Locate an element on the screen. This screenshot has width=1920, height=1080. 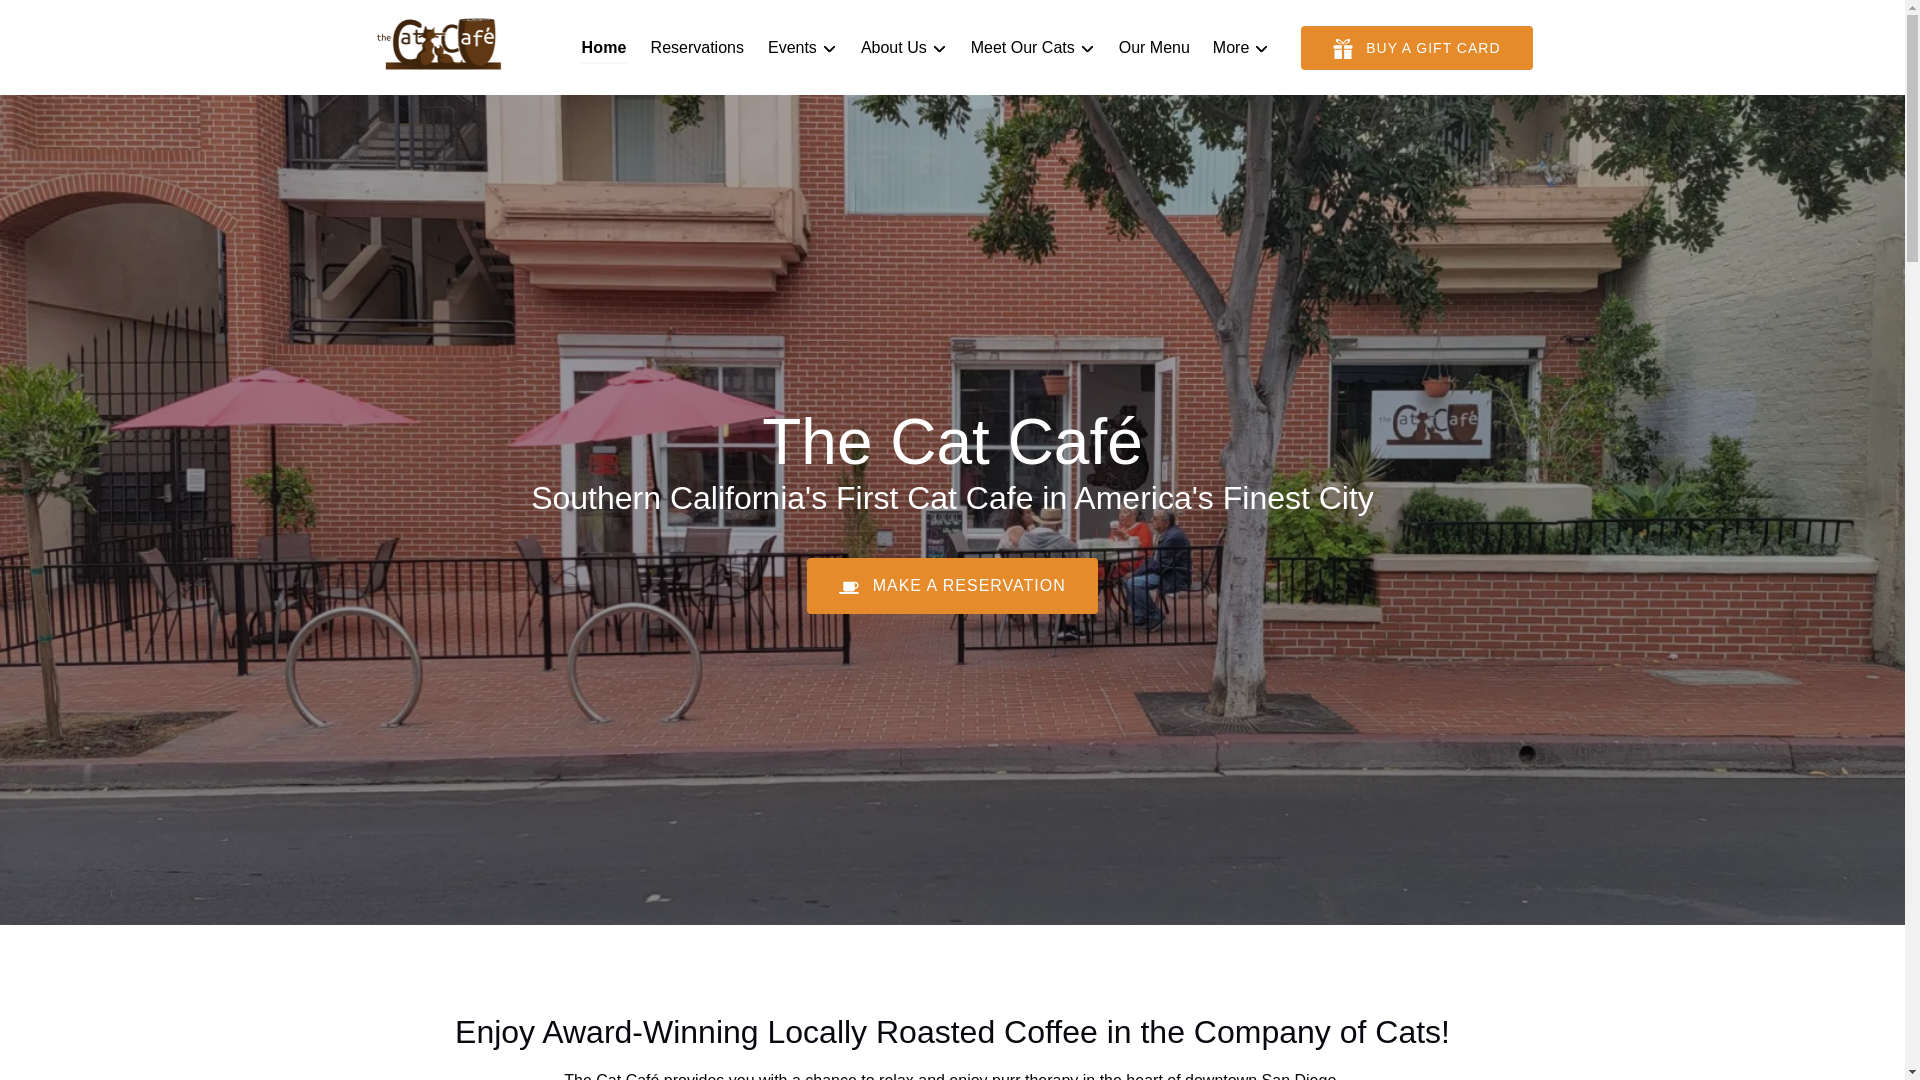
COFFEE is located at coordinates (848, 586).